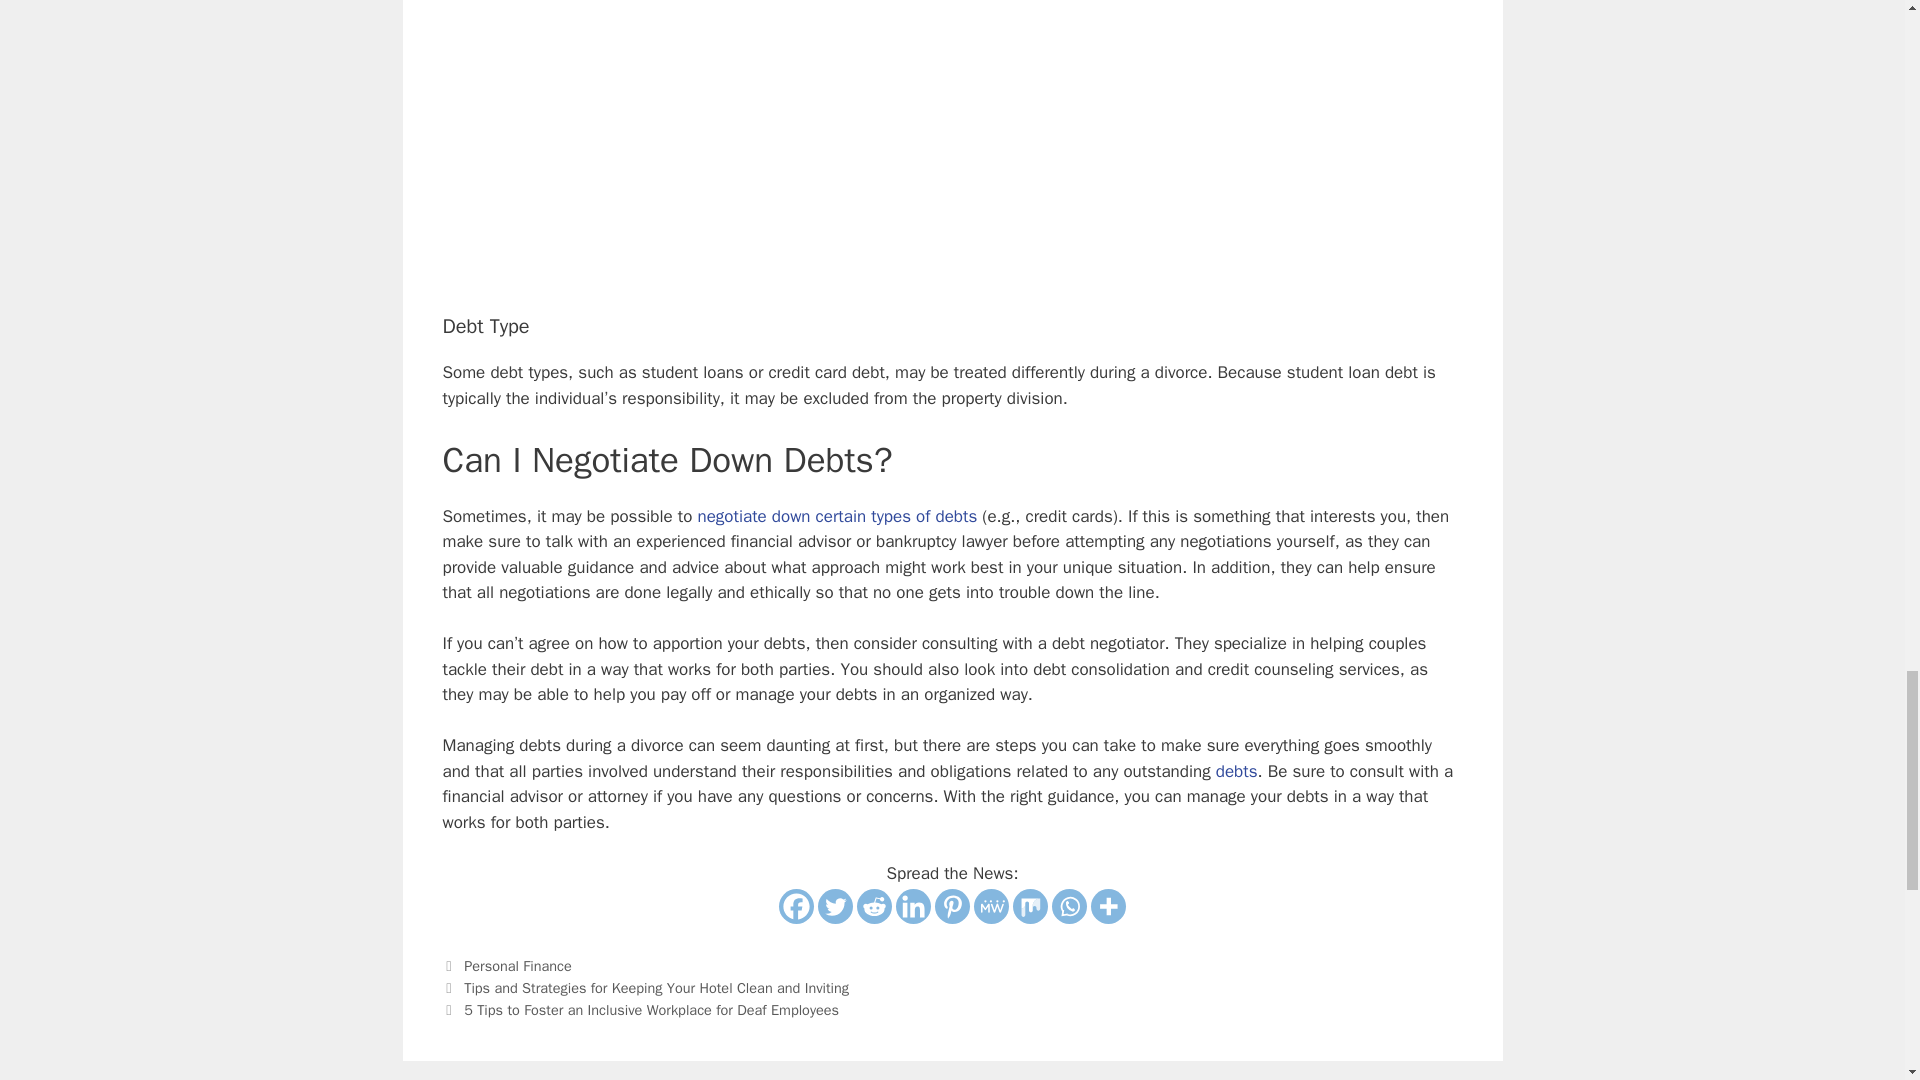  What do you see at coordinates (874, 906) in the screenshot?
I see `Reddit` at bounding box center [874, 906].